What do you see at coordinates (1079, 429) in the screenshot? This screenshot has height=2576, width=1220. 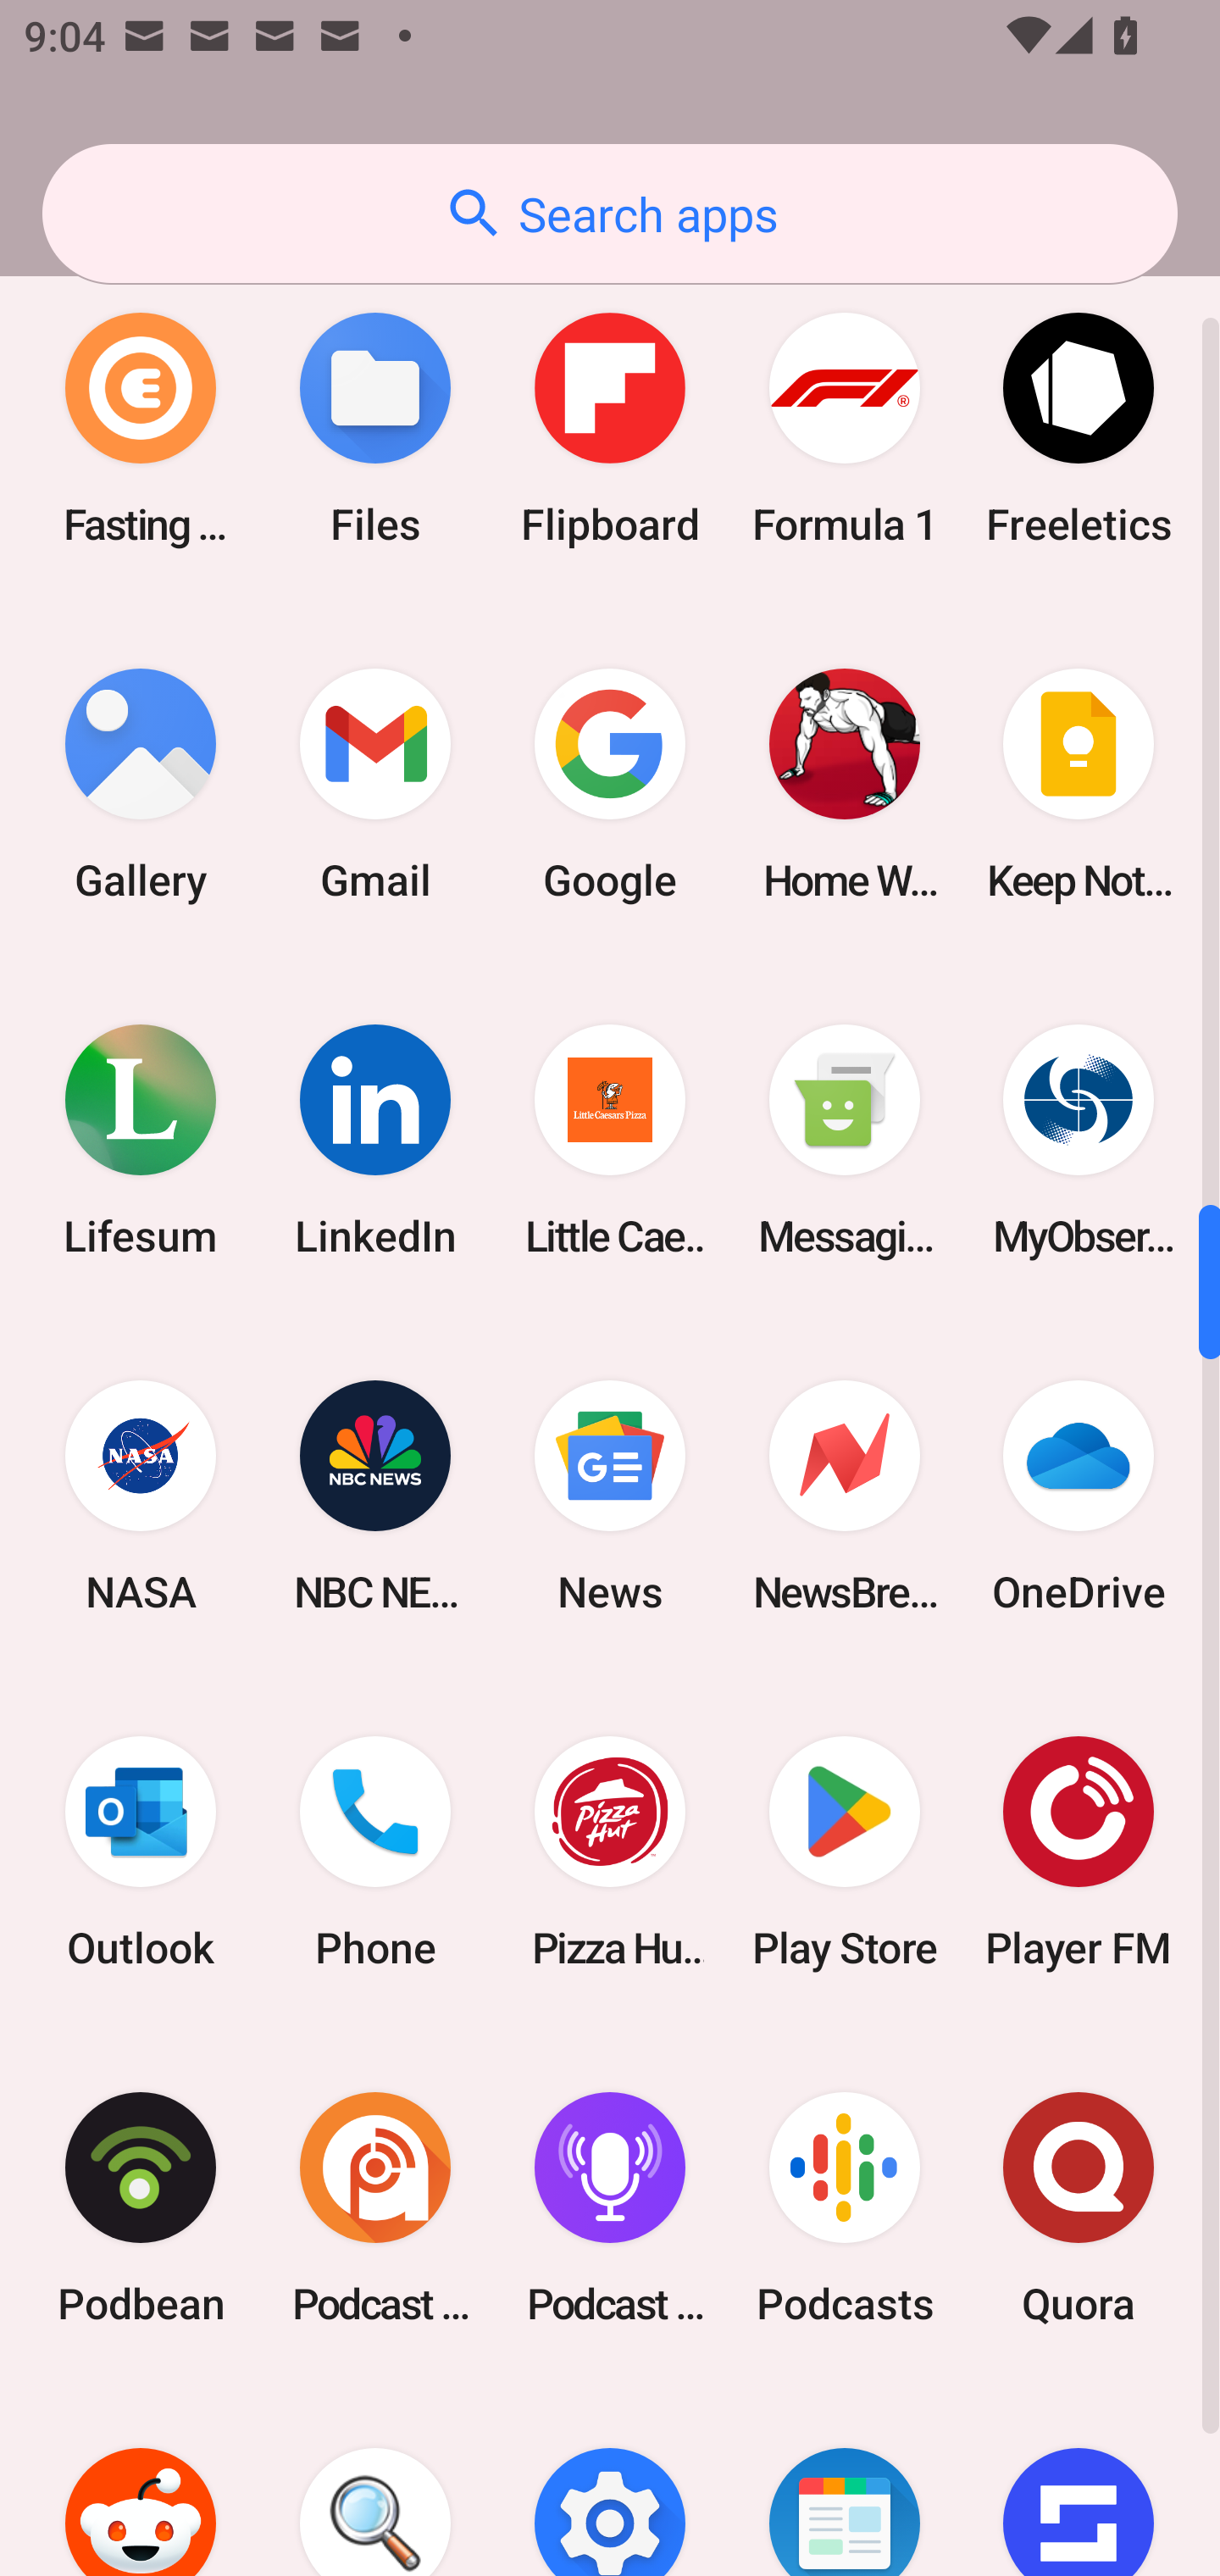 I see `Freeletics` at bounding box center [1079, 429].